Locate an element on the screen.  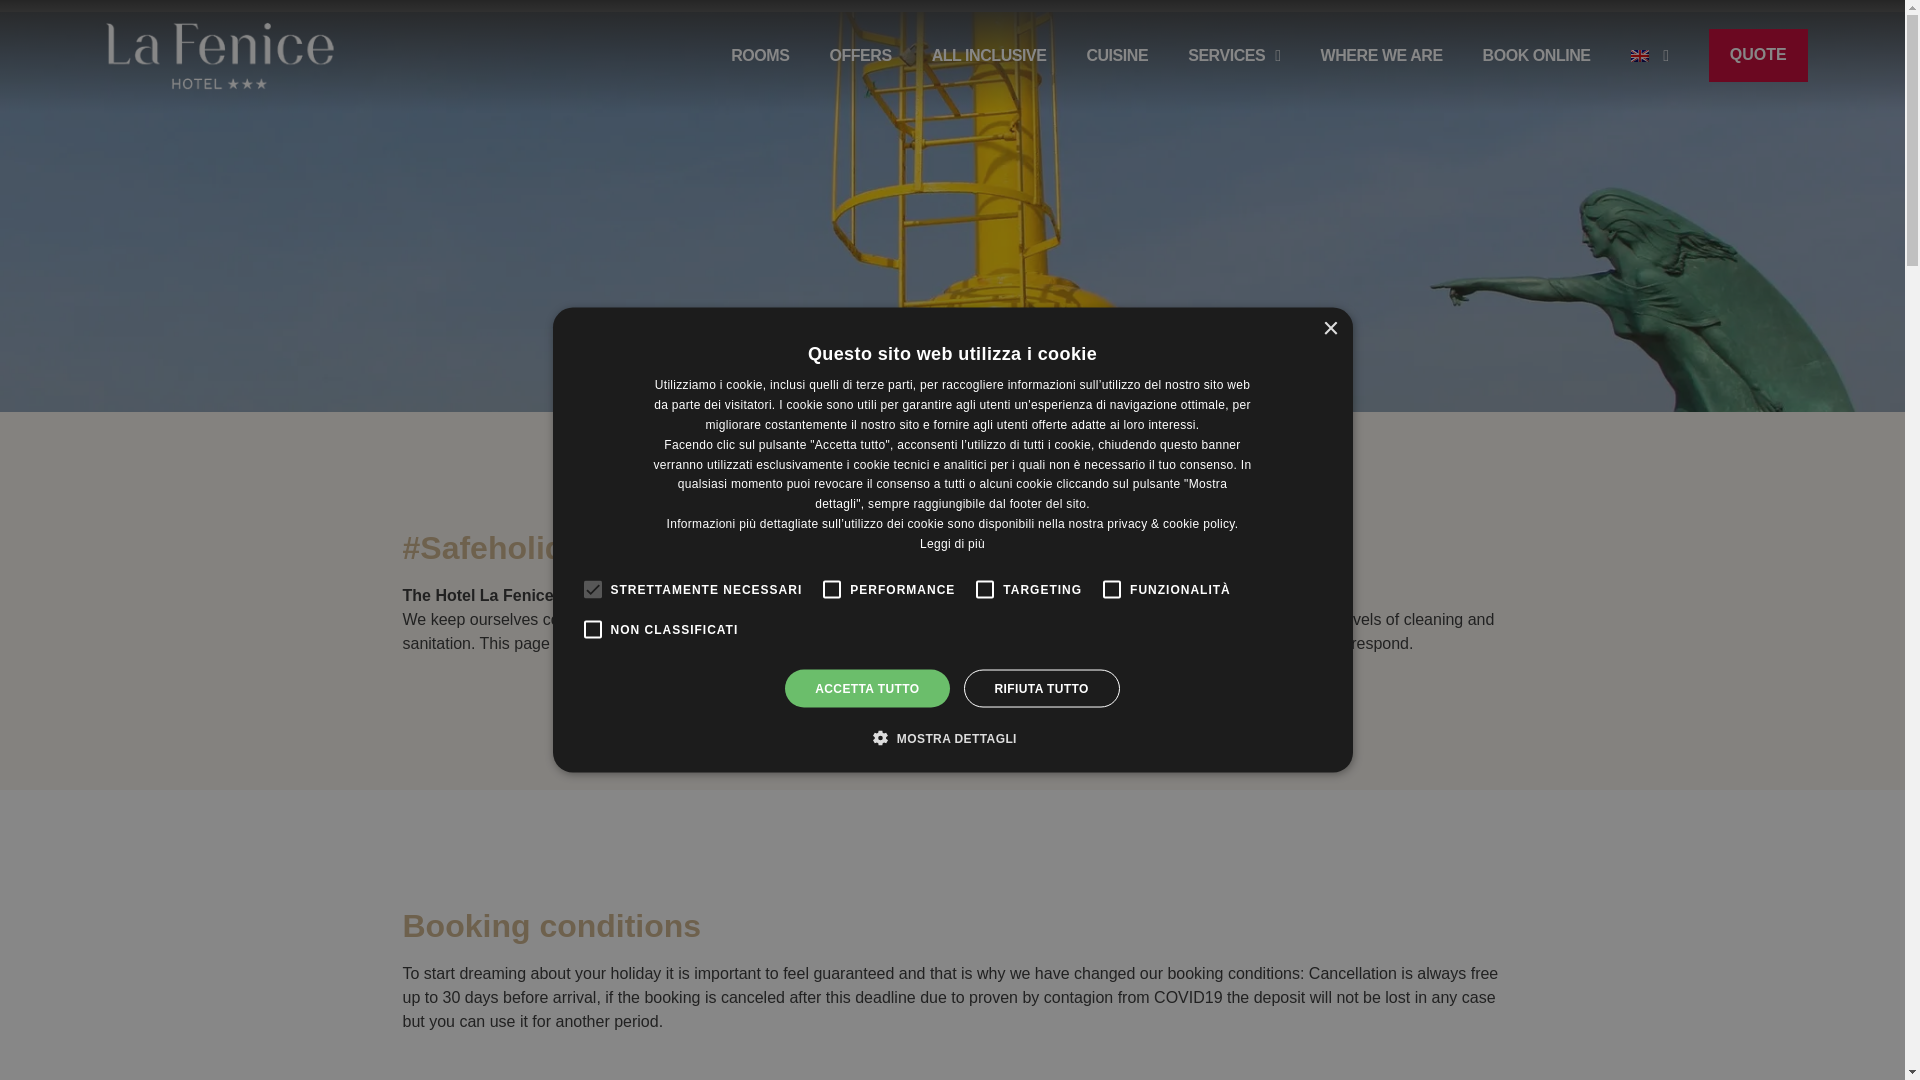
ROOMS is located at coordinates (760, 56).